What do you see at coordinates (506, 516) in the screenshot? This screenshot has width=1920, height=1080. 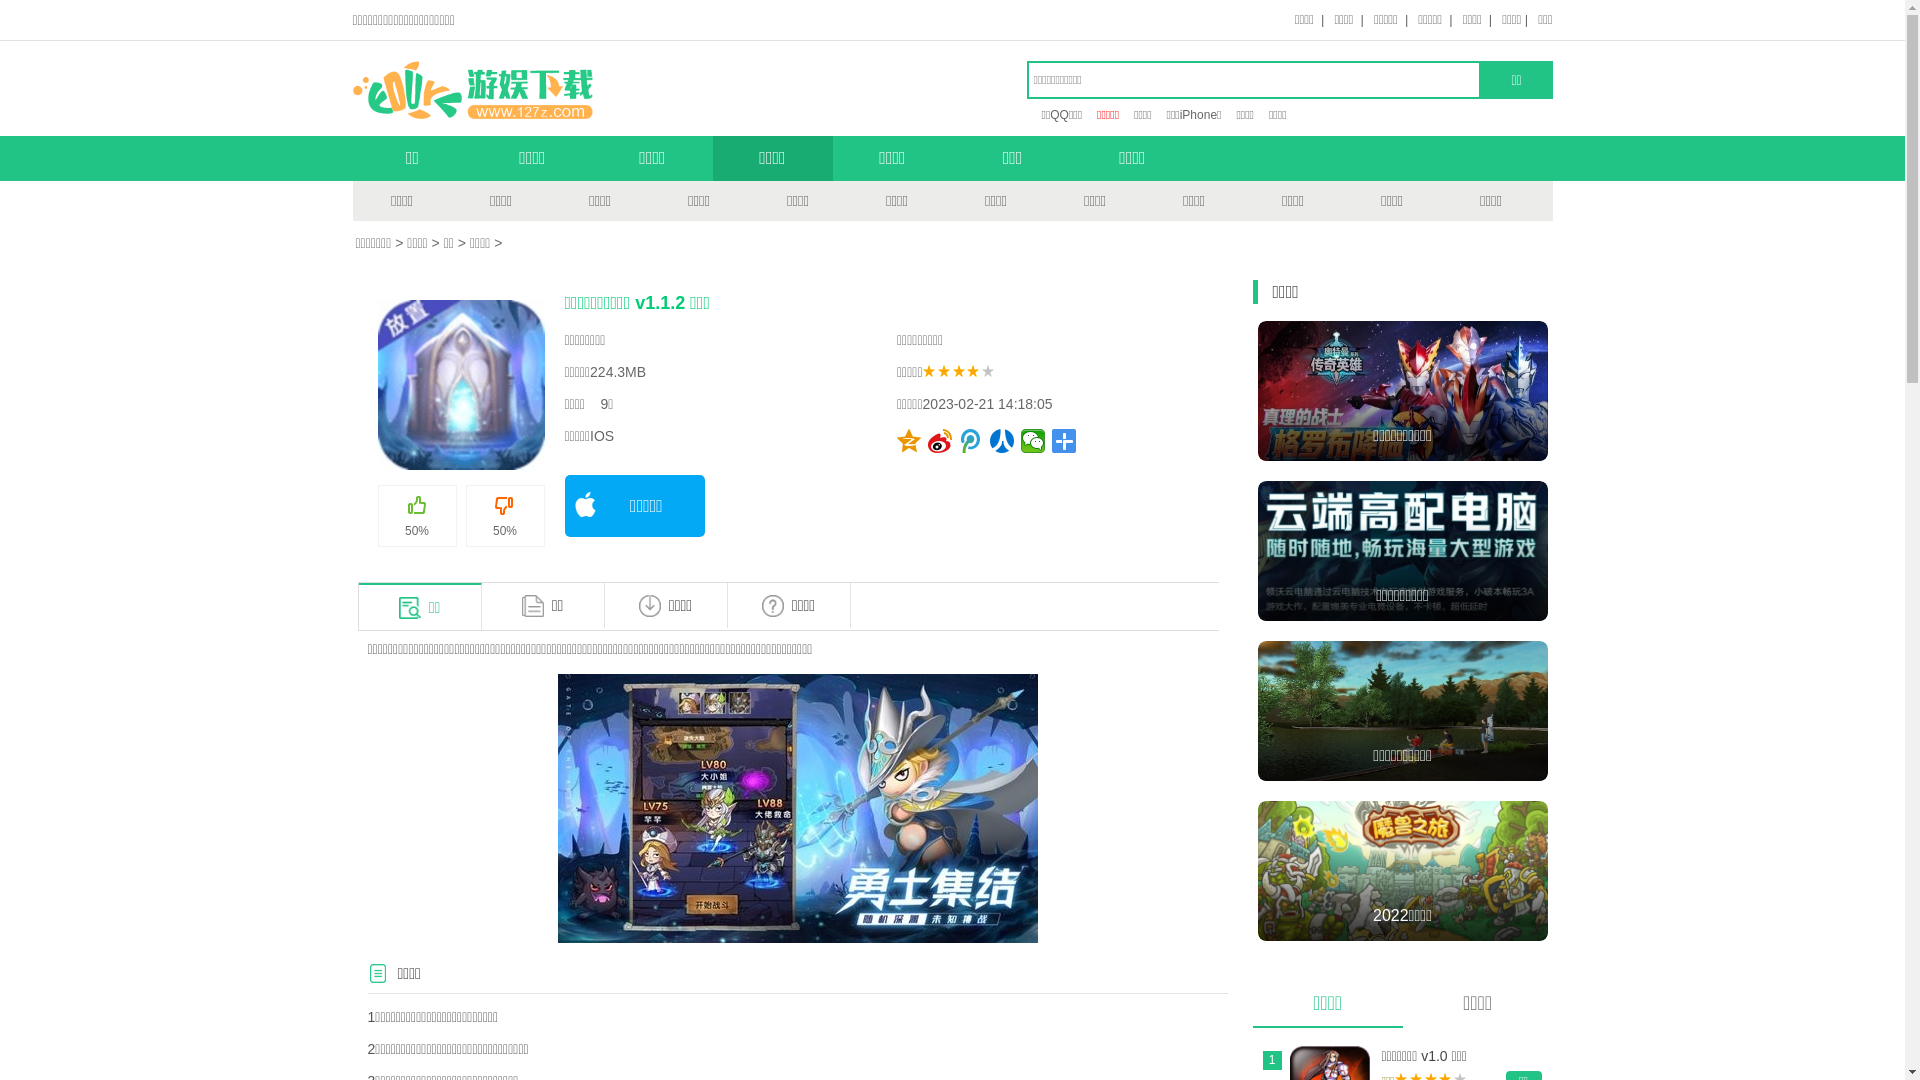 I see `50%` at bounding box center [506, 516].